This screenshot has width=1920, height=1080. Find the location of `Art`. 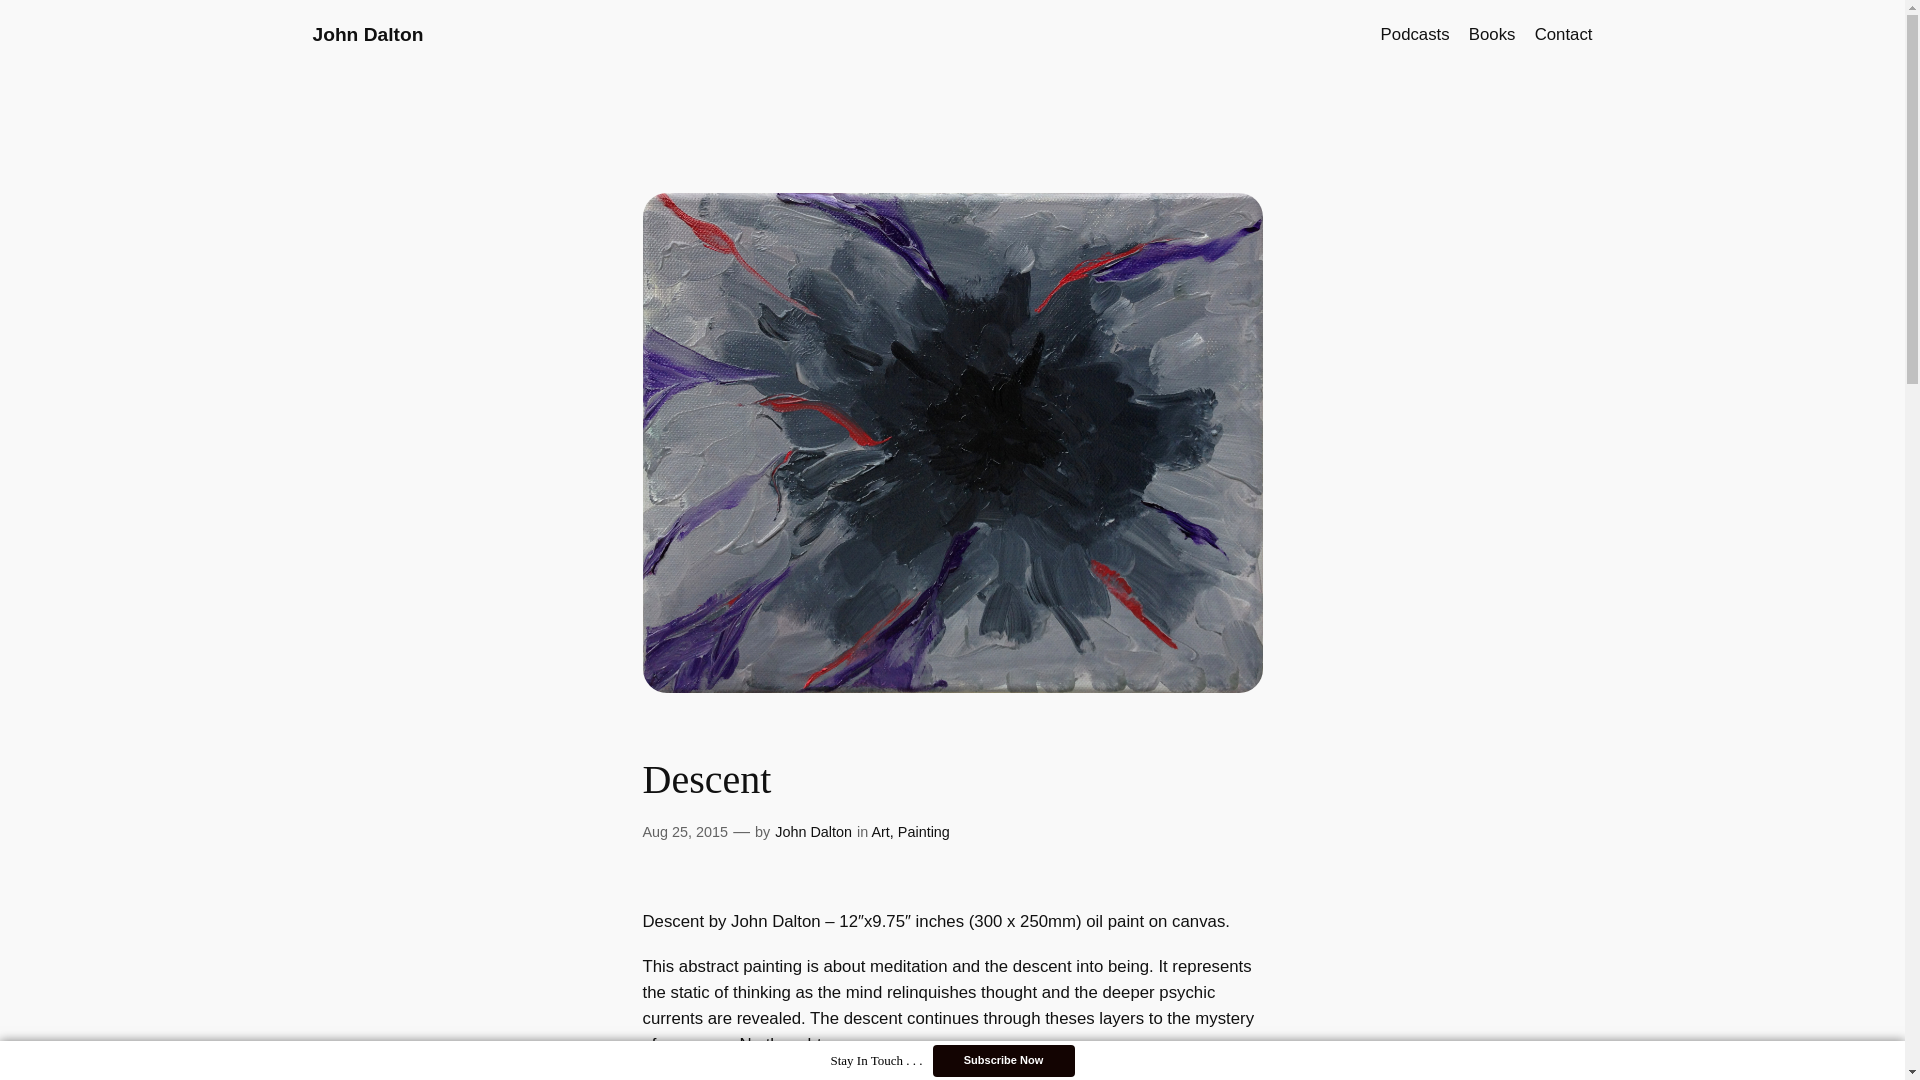

Art is located at coordinates (880, 832).